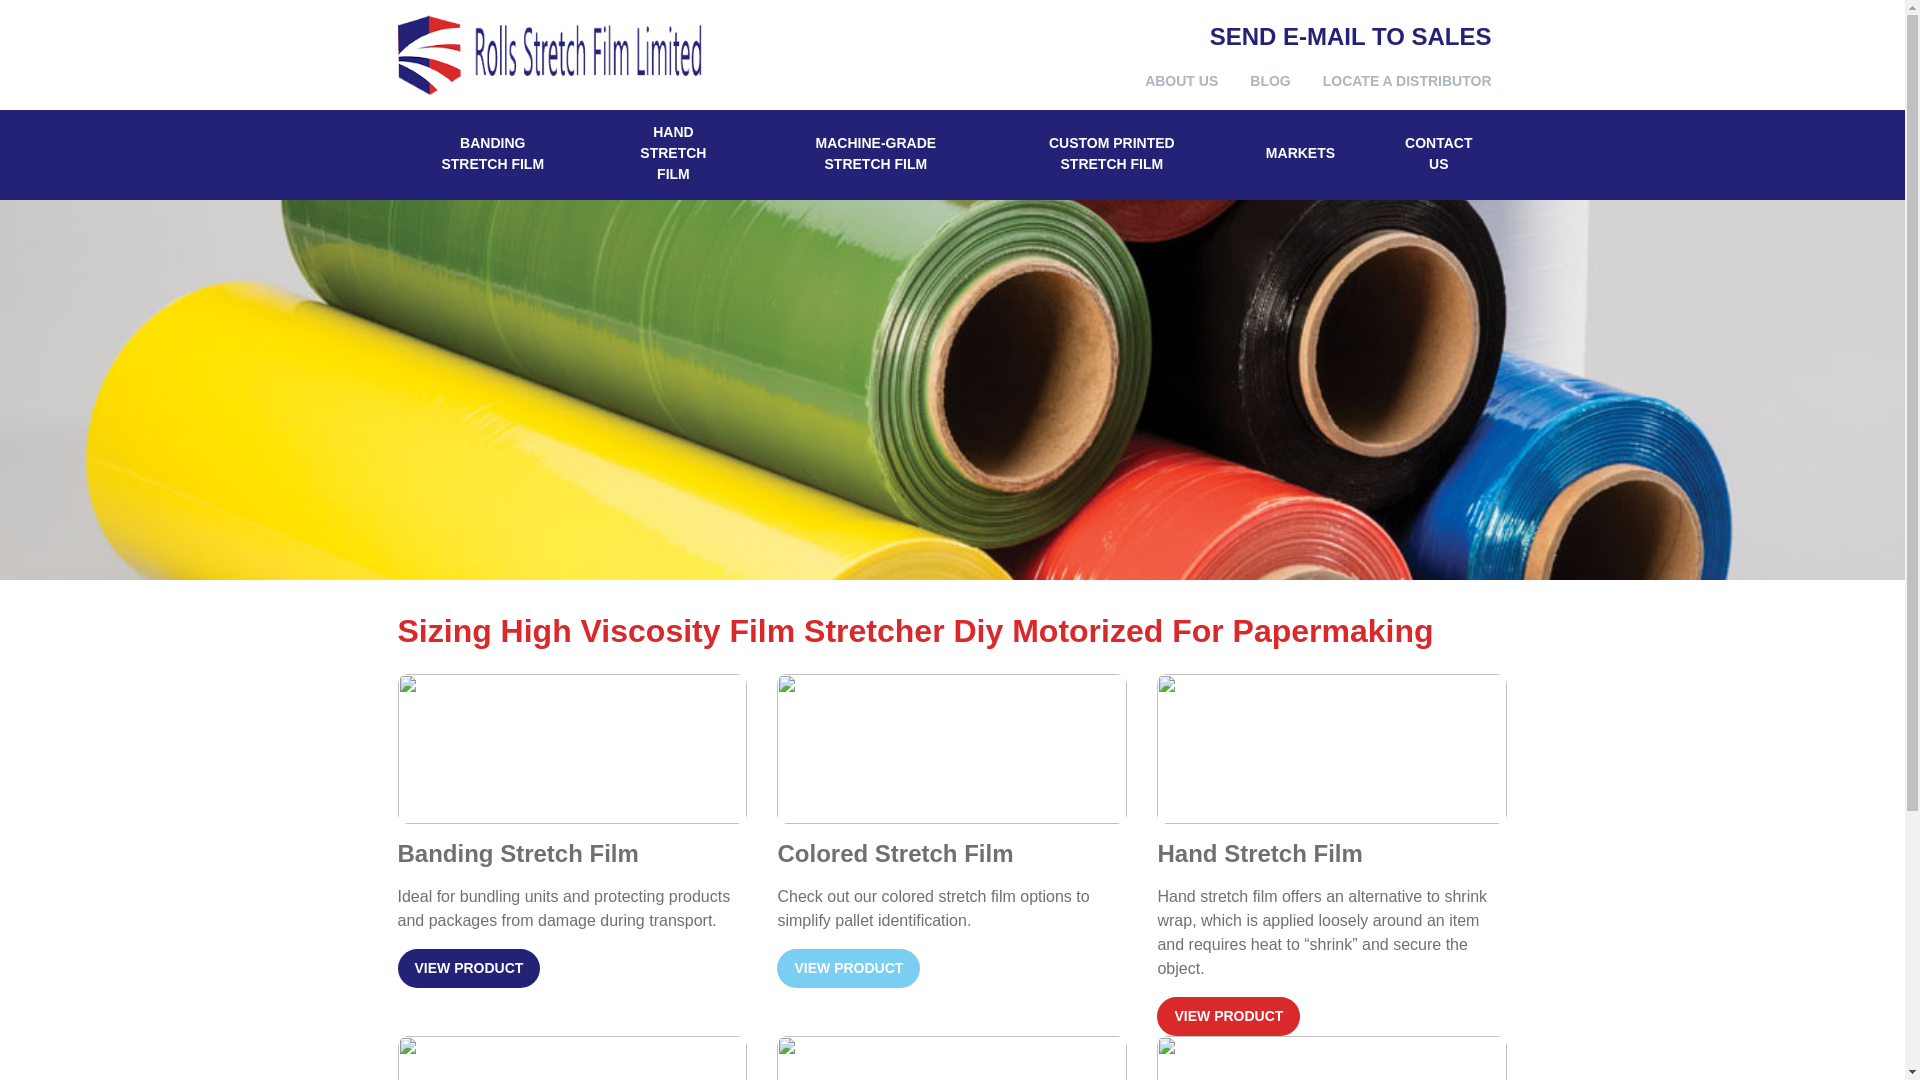 This screenshot has width=1920, height=1080. I want to click on VIEW PRODUCT, so click(848, 968).